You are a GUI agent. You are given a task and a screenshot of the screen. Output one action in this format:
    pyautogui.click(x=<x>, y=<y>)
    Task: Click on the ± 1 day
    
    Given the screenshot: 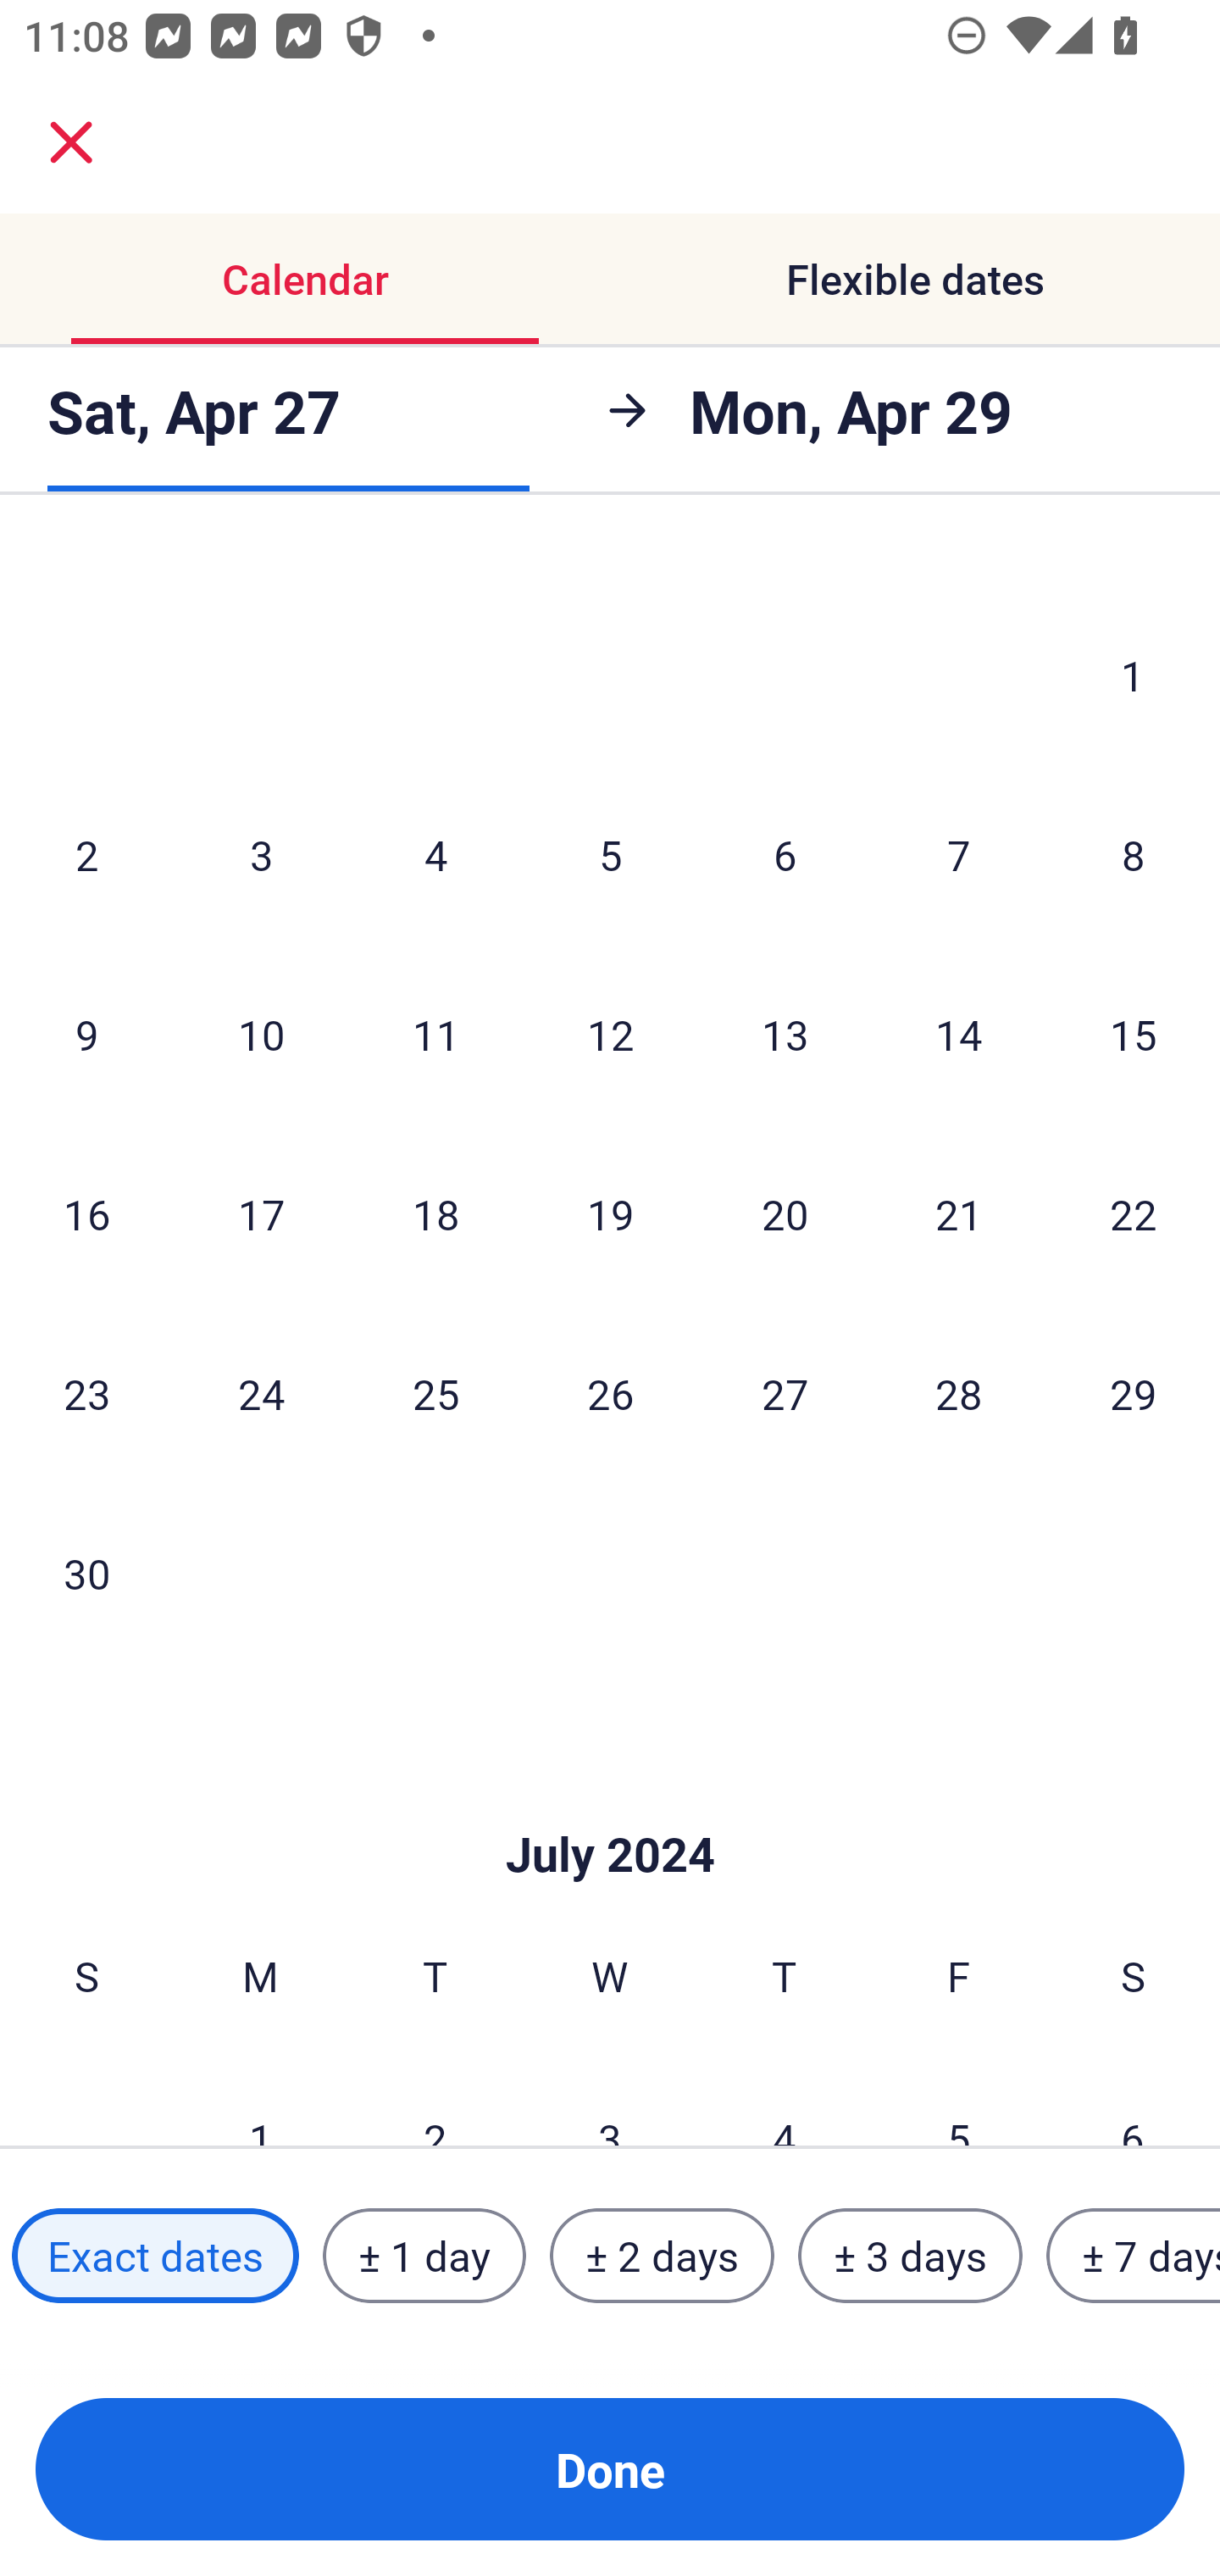 What is the action you would take?
    pyautogui.click(x=424, y=2255)
    